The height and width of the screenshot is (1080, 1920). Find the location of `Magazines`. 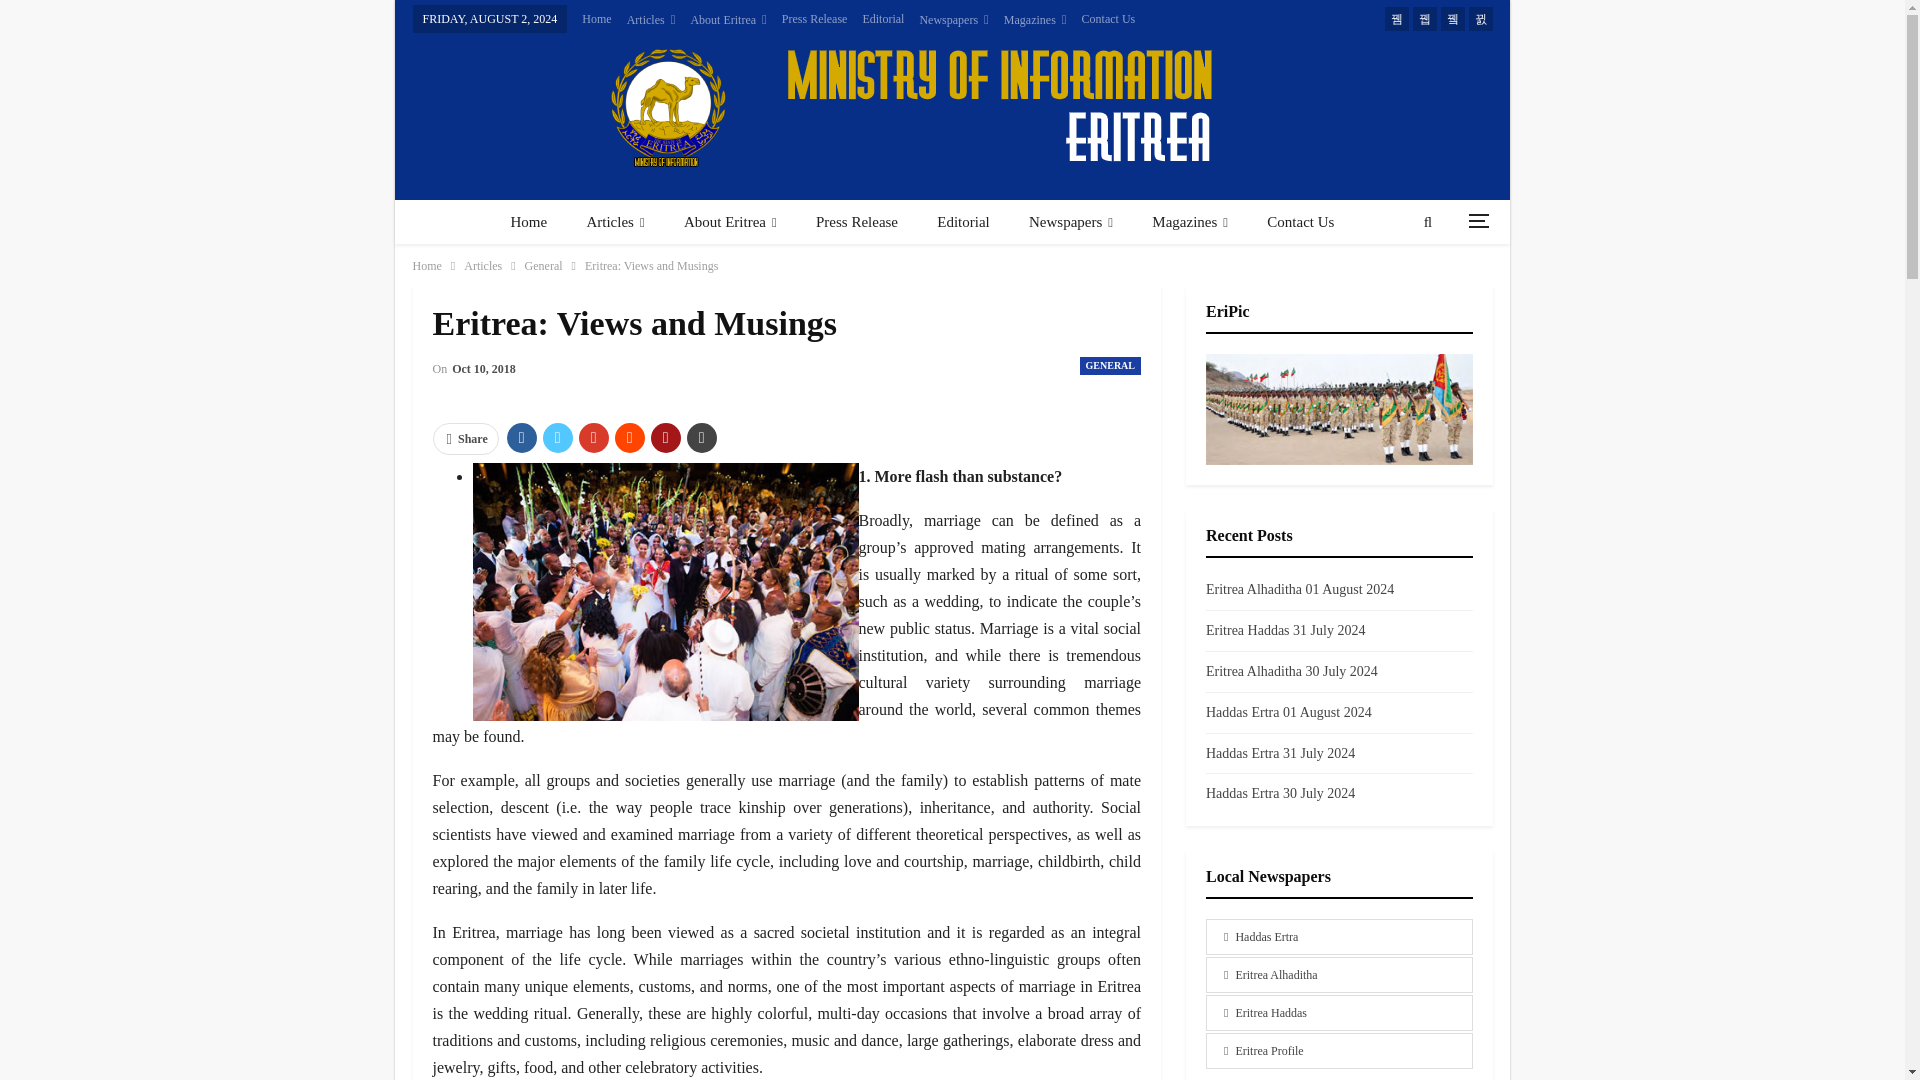

Magazines is located at coordinates (1036, 20).